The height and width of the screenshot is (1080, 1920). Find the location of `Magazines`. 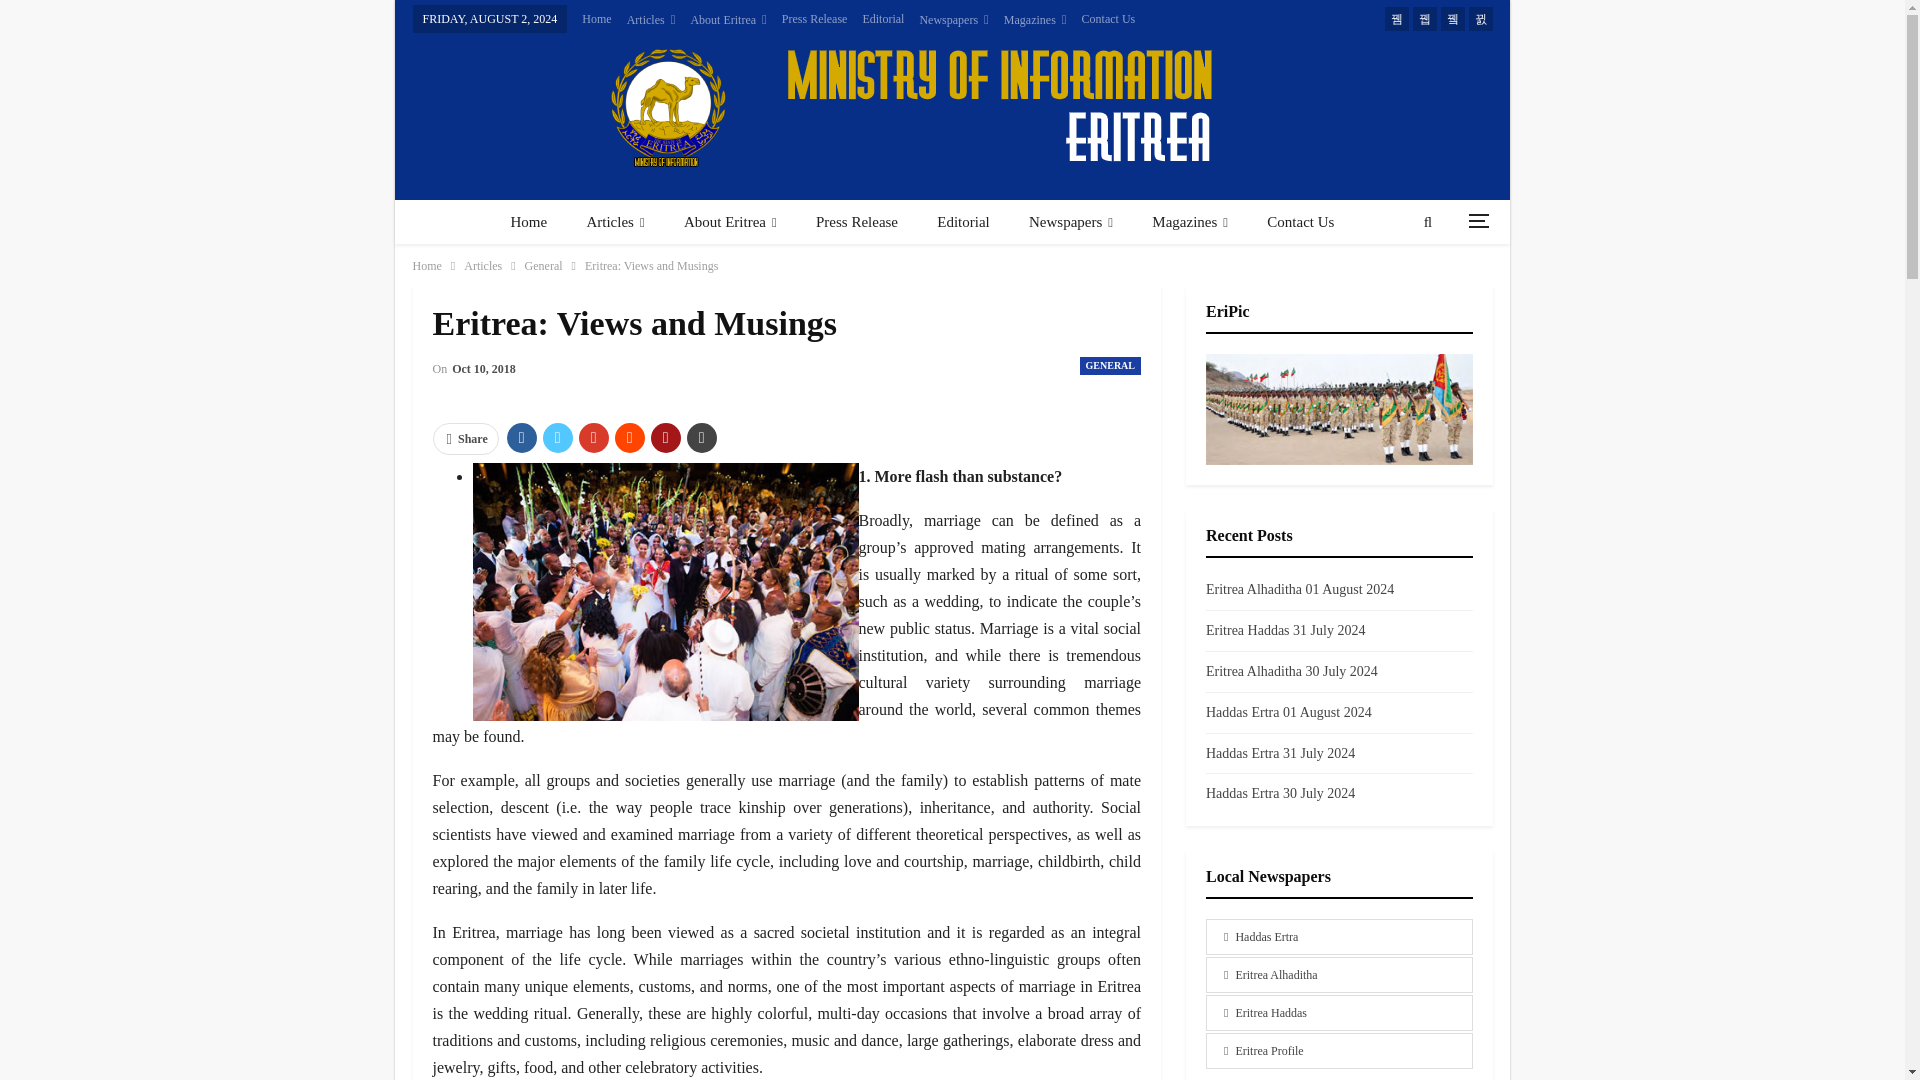

Magazines is located at coordinates (1036, 20).